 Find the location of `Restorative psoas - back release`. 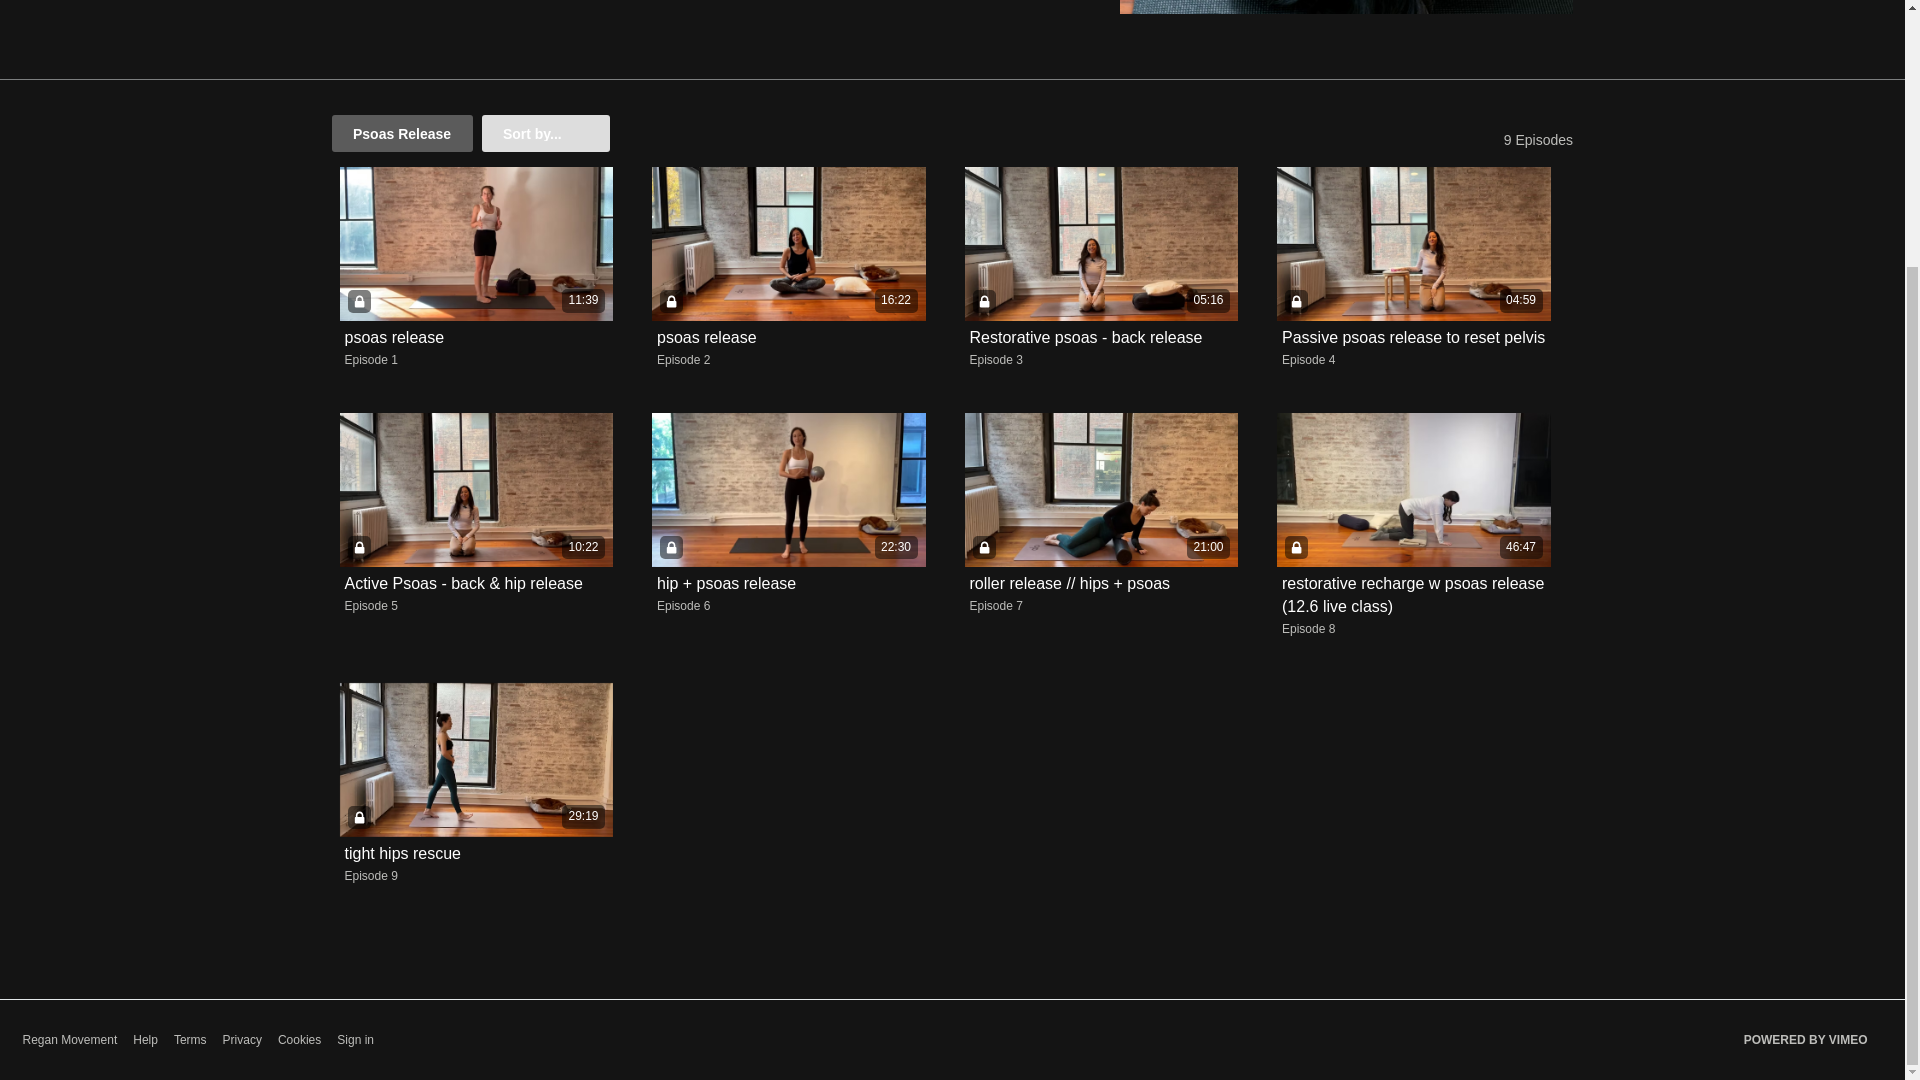

Restorative psoas - back release is located at coordinates (1086, 338).